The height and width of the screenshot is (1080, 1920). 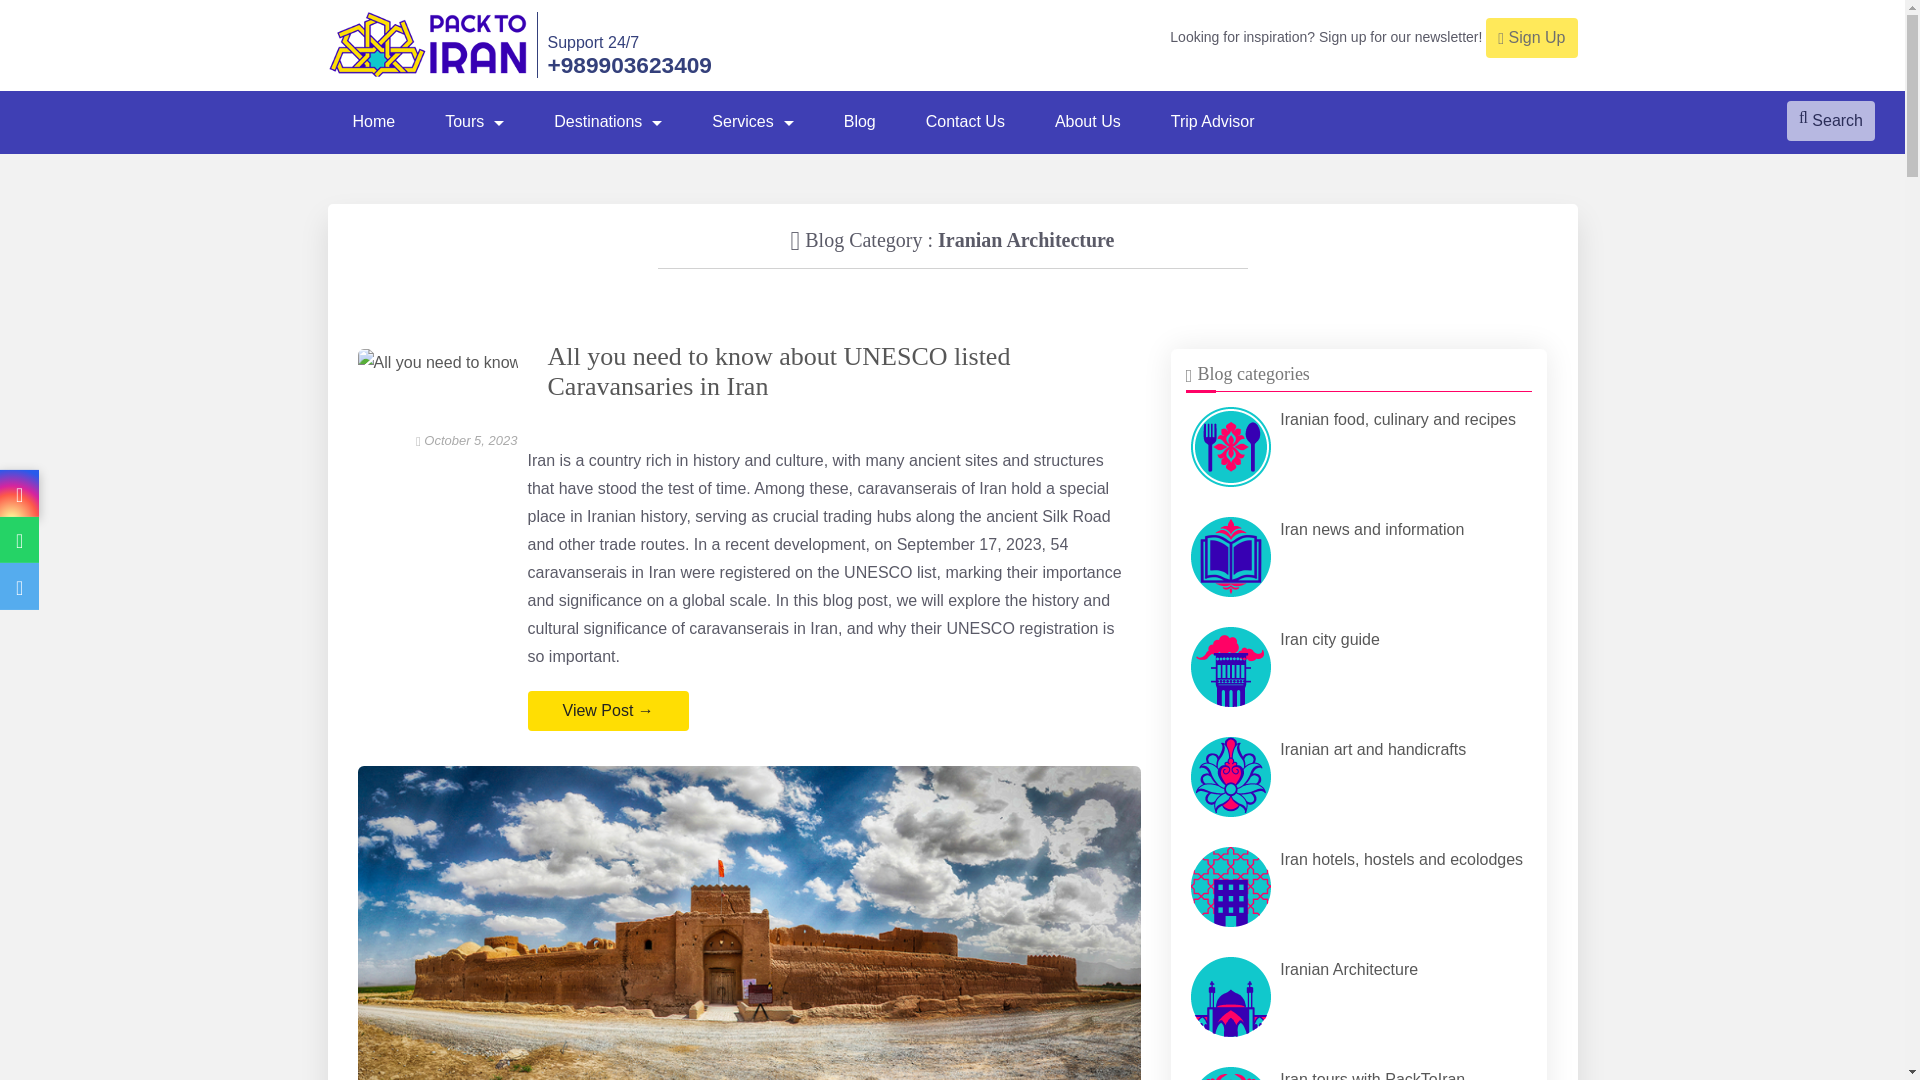 What do you see at coordinates (1359, 776) in the screenshot?
I see `Iranian art and handicrafts` at bounding box center [1359, 776].